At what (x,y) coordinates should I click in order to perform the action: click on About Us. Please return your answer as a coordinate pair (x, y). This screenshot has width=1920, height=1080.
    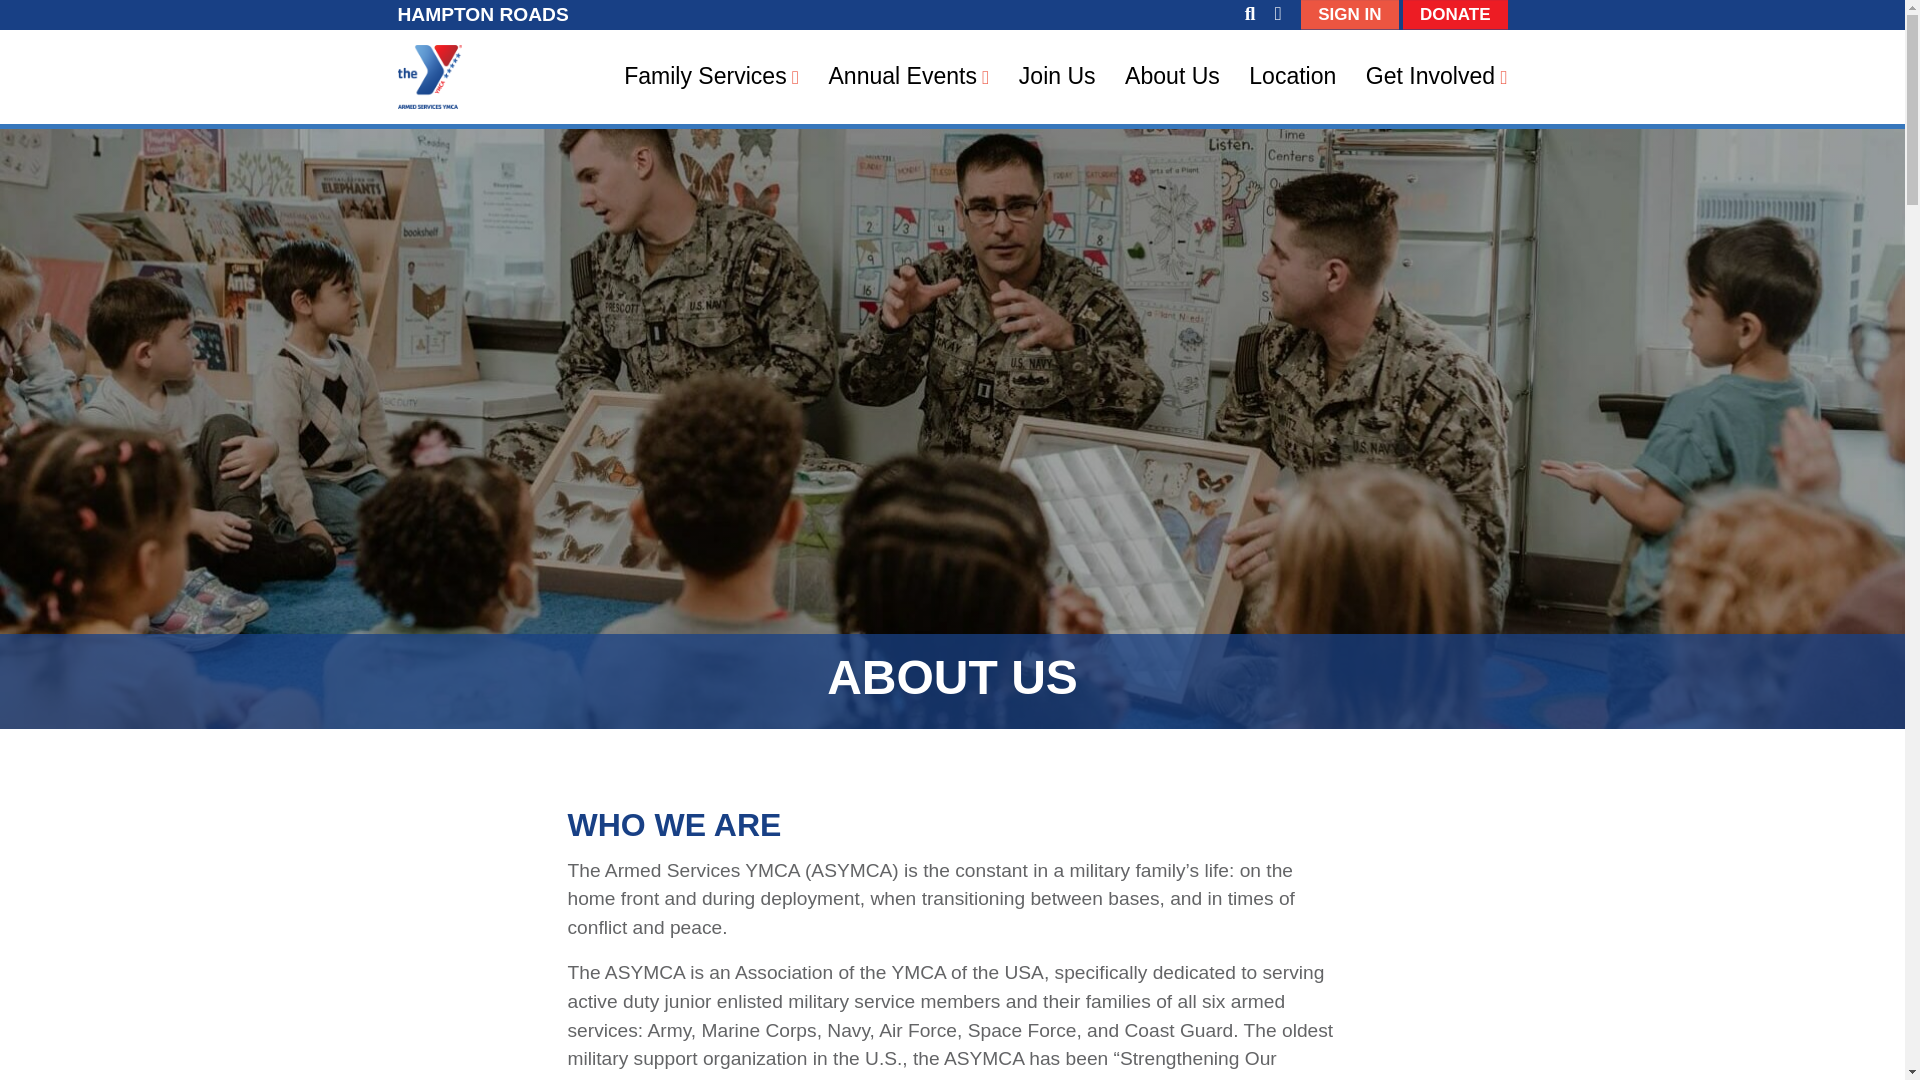
    Looking at the image, I should click on (1172, 76).